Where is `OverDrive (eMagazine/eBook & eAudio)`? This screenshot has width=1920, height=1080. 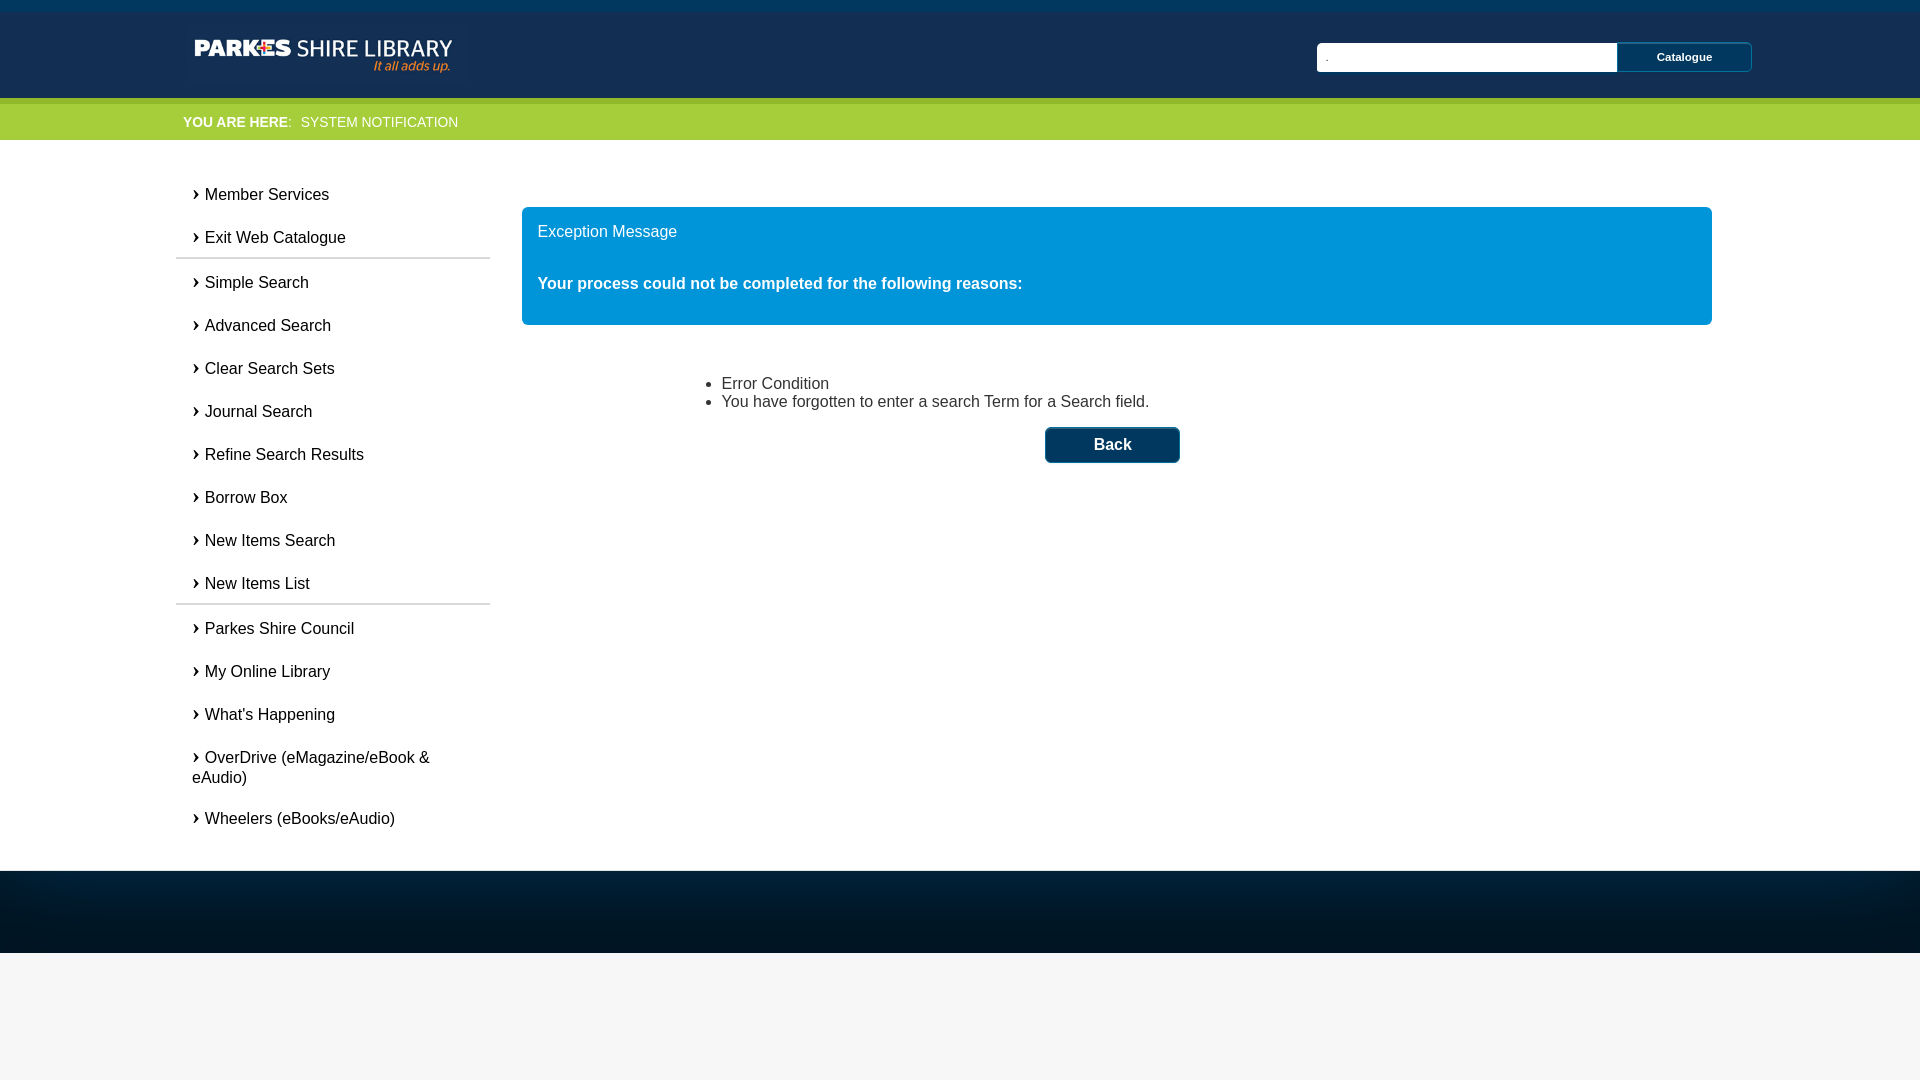 OverDrive (eMagazine/eBook & eAudio) is located at coordinates (332, 764).